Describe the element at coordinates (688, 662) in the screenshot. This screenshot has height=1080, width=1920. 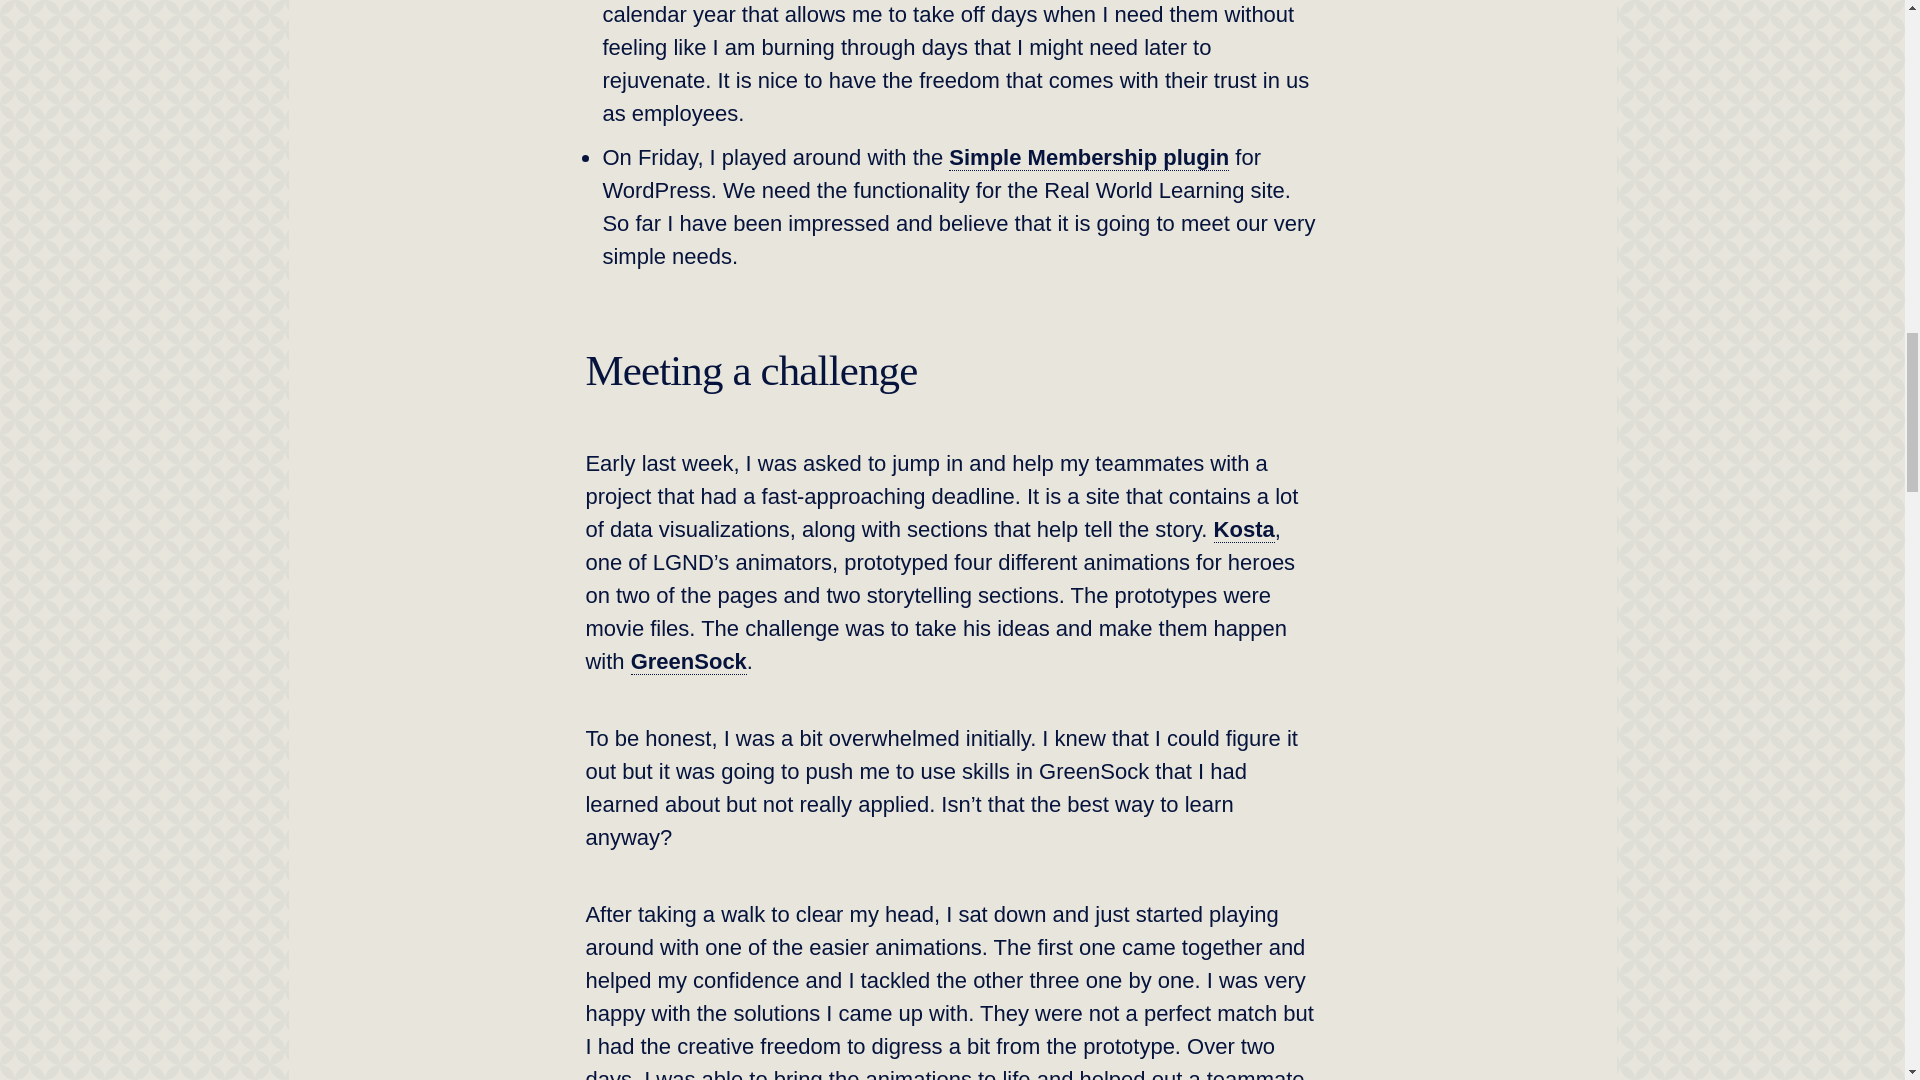
I see `GreenSock` at that location.